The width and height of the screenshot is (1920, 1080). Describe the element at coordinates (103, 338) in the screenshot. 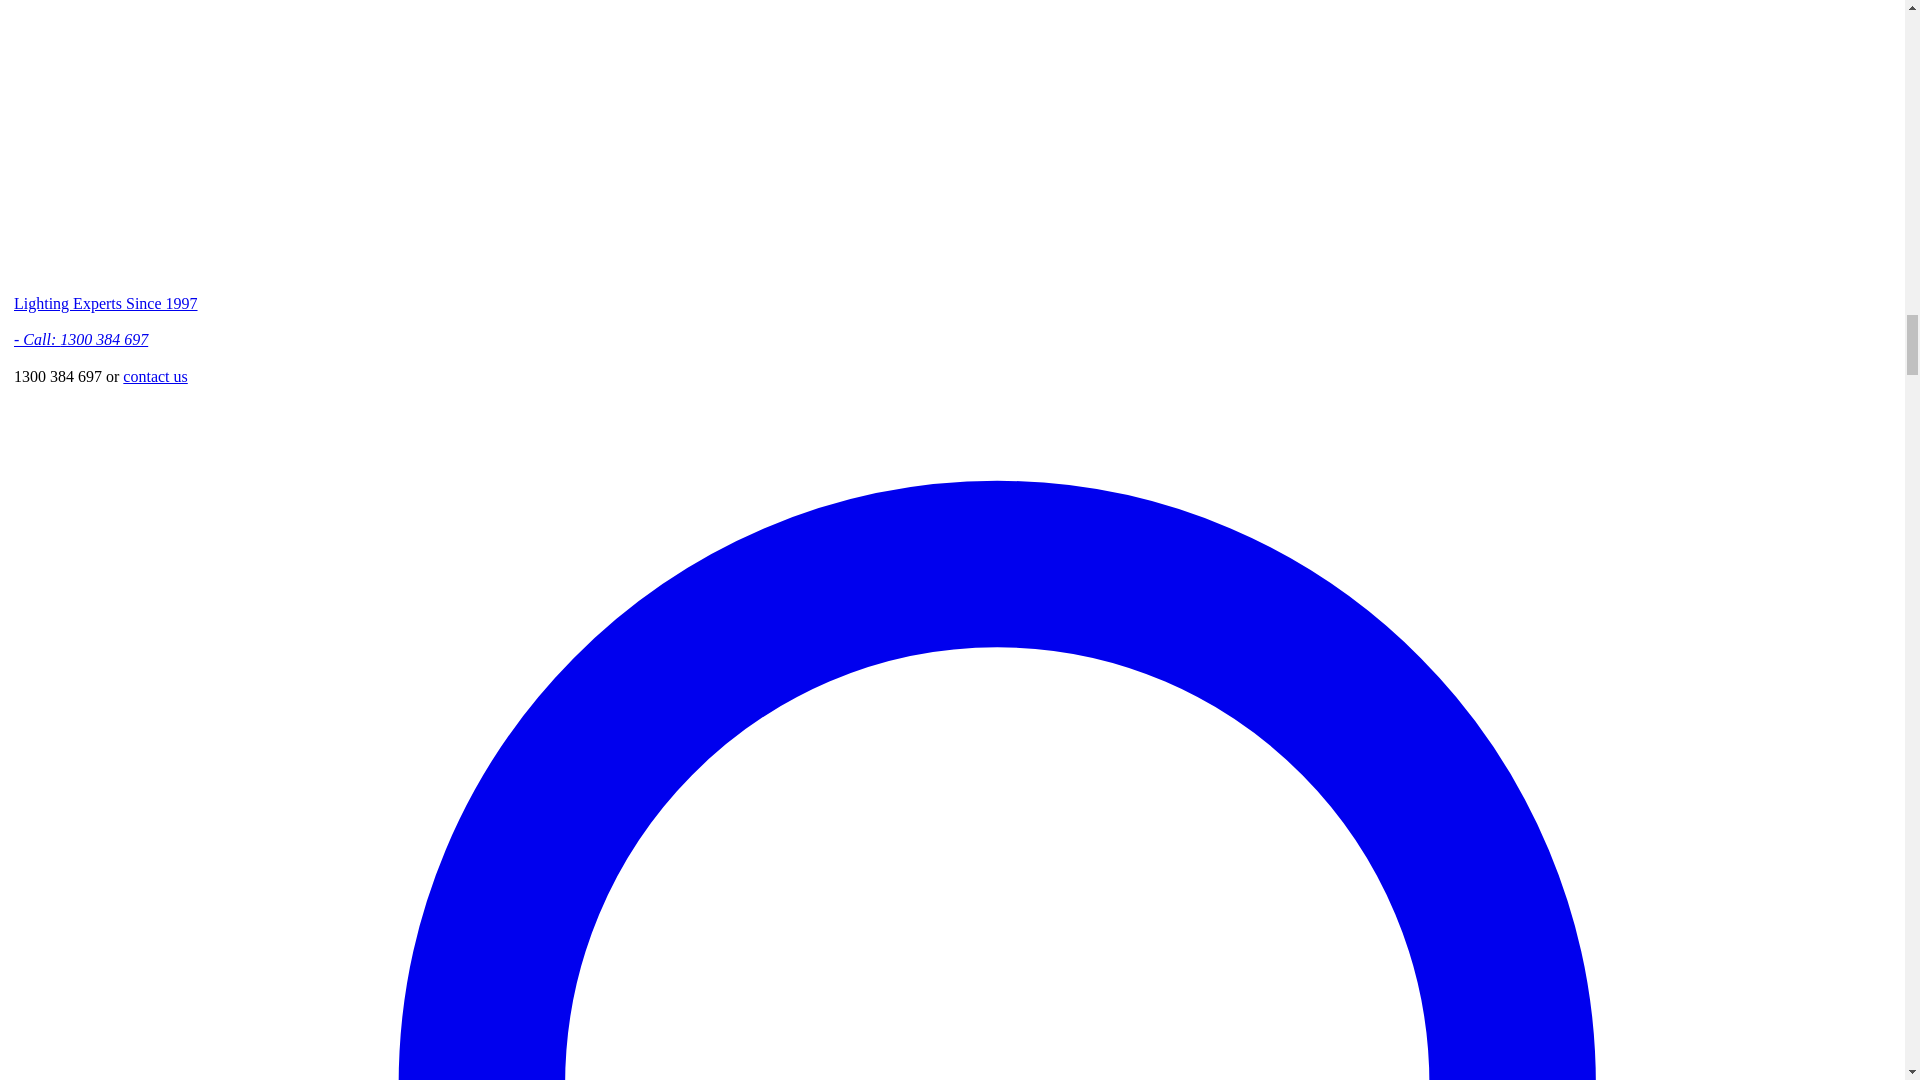

I see `1300 384 697` at that location.